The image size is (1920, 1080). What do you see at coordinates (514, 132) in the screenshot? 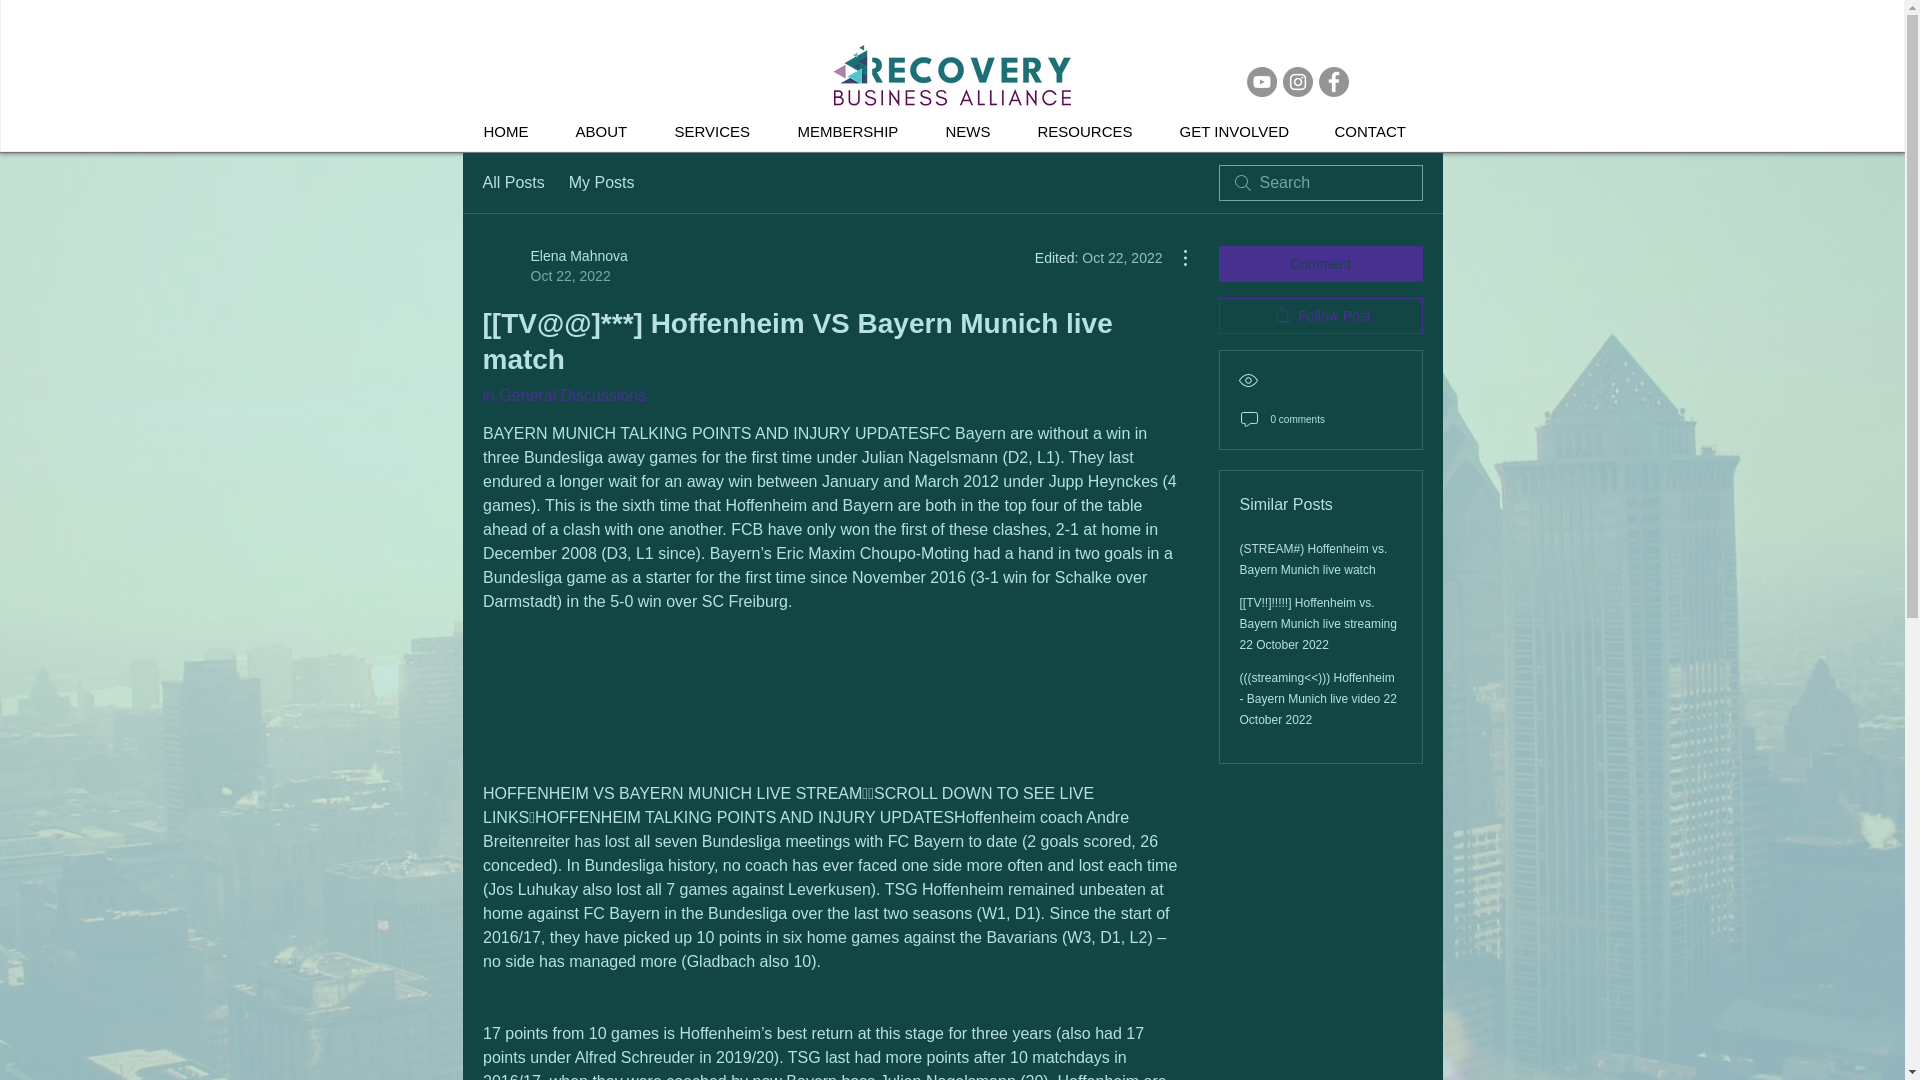
I see `Follow Post` at bounding box center [514, 132].